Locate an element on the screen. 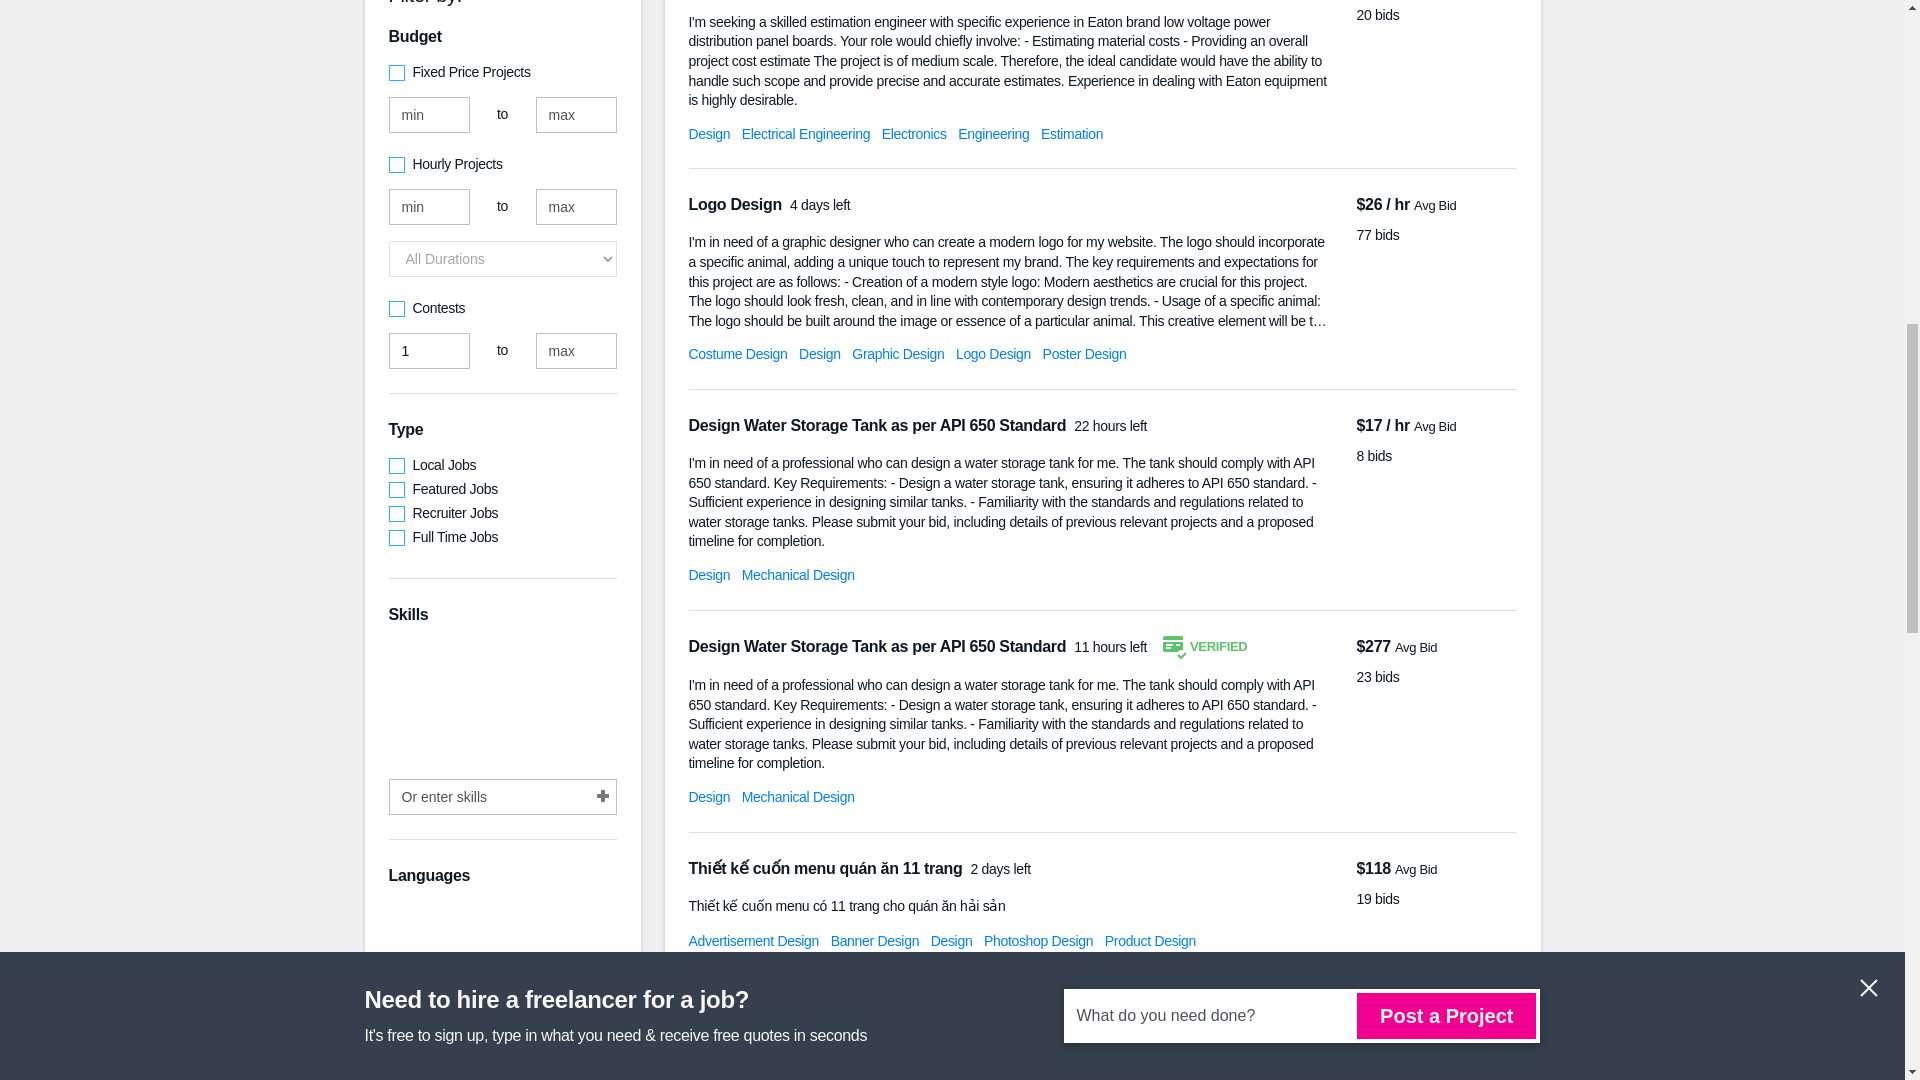 This screenshot has height=1080, width=1920. Estimation is located at coordinates (1071, 134).